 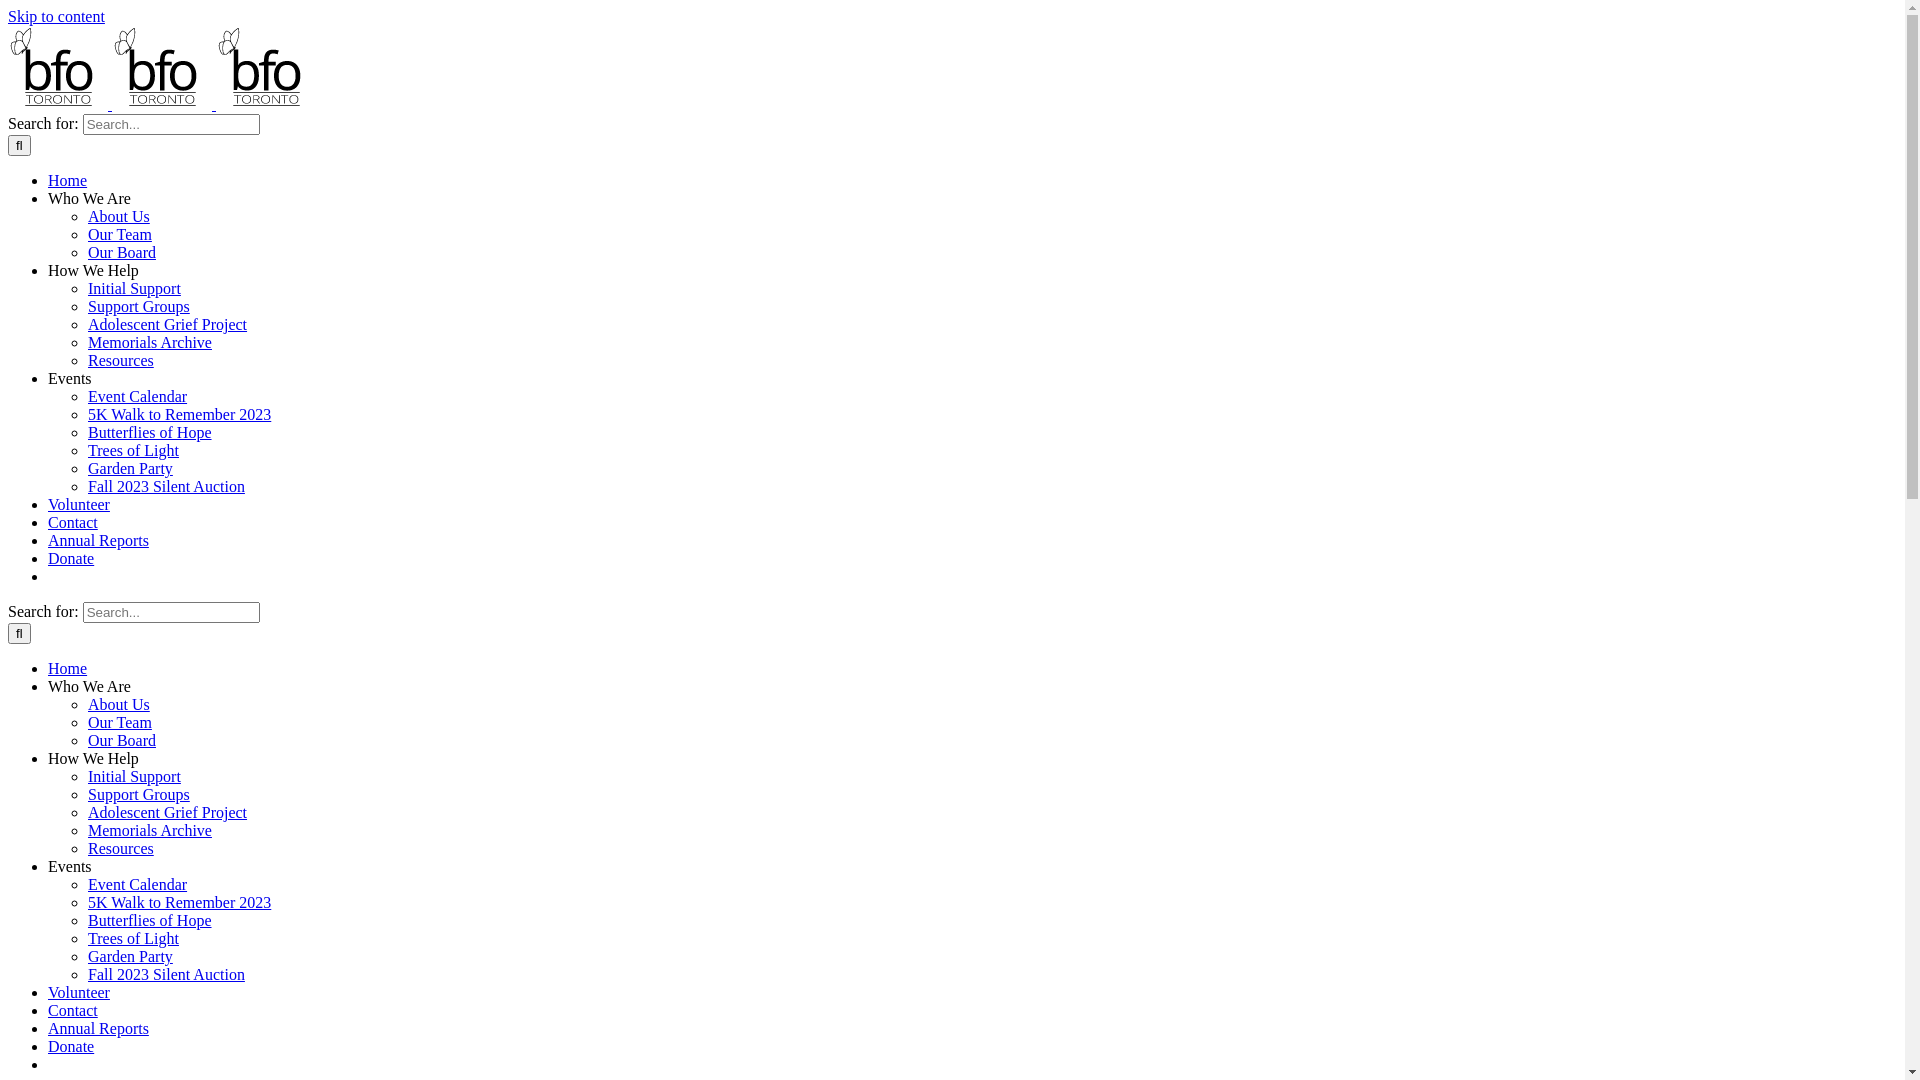 I want to click on Trees of Light, so click(x=134, y=450).